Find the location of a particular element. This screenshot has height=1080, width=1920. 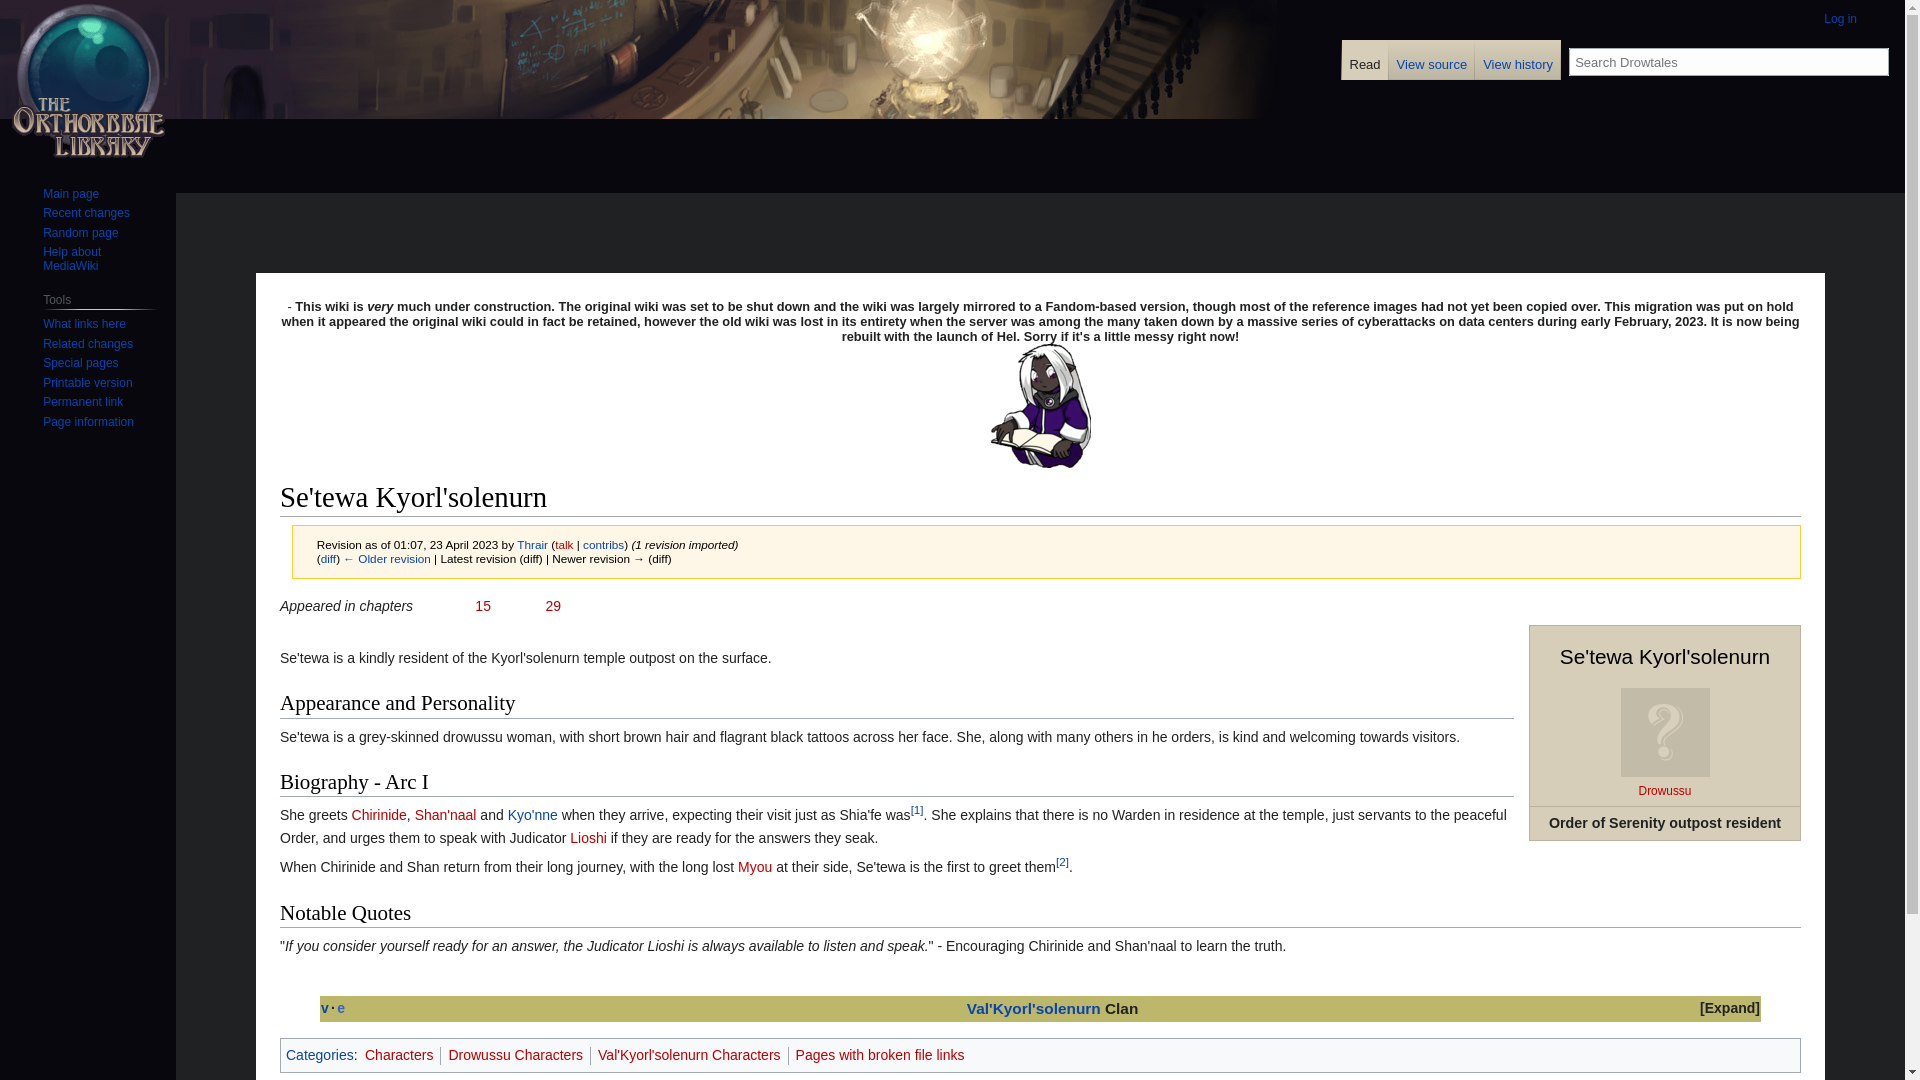

User:Thrair is located at coordinates (532, 544).